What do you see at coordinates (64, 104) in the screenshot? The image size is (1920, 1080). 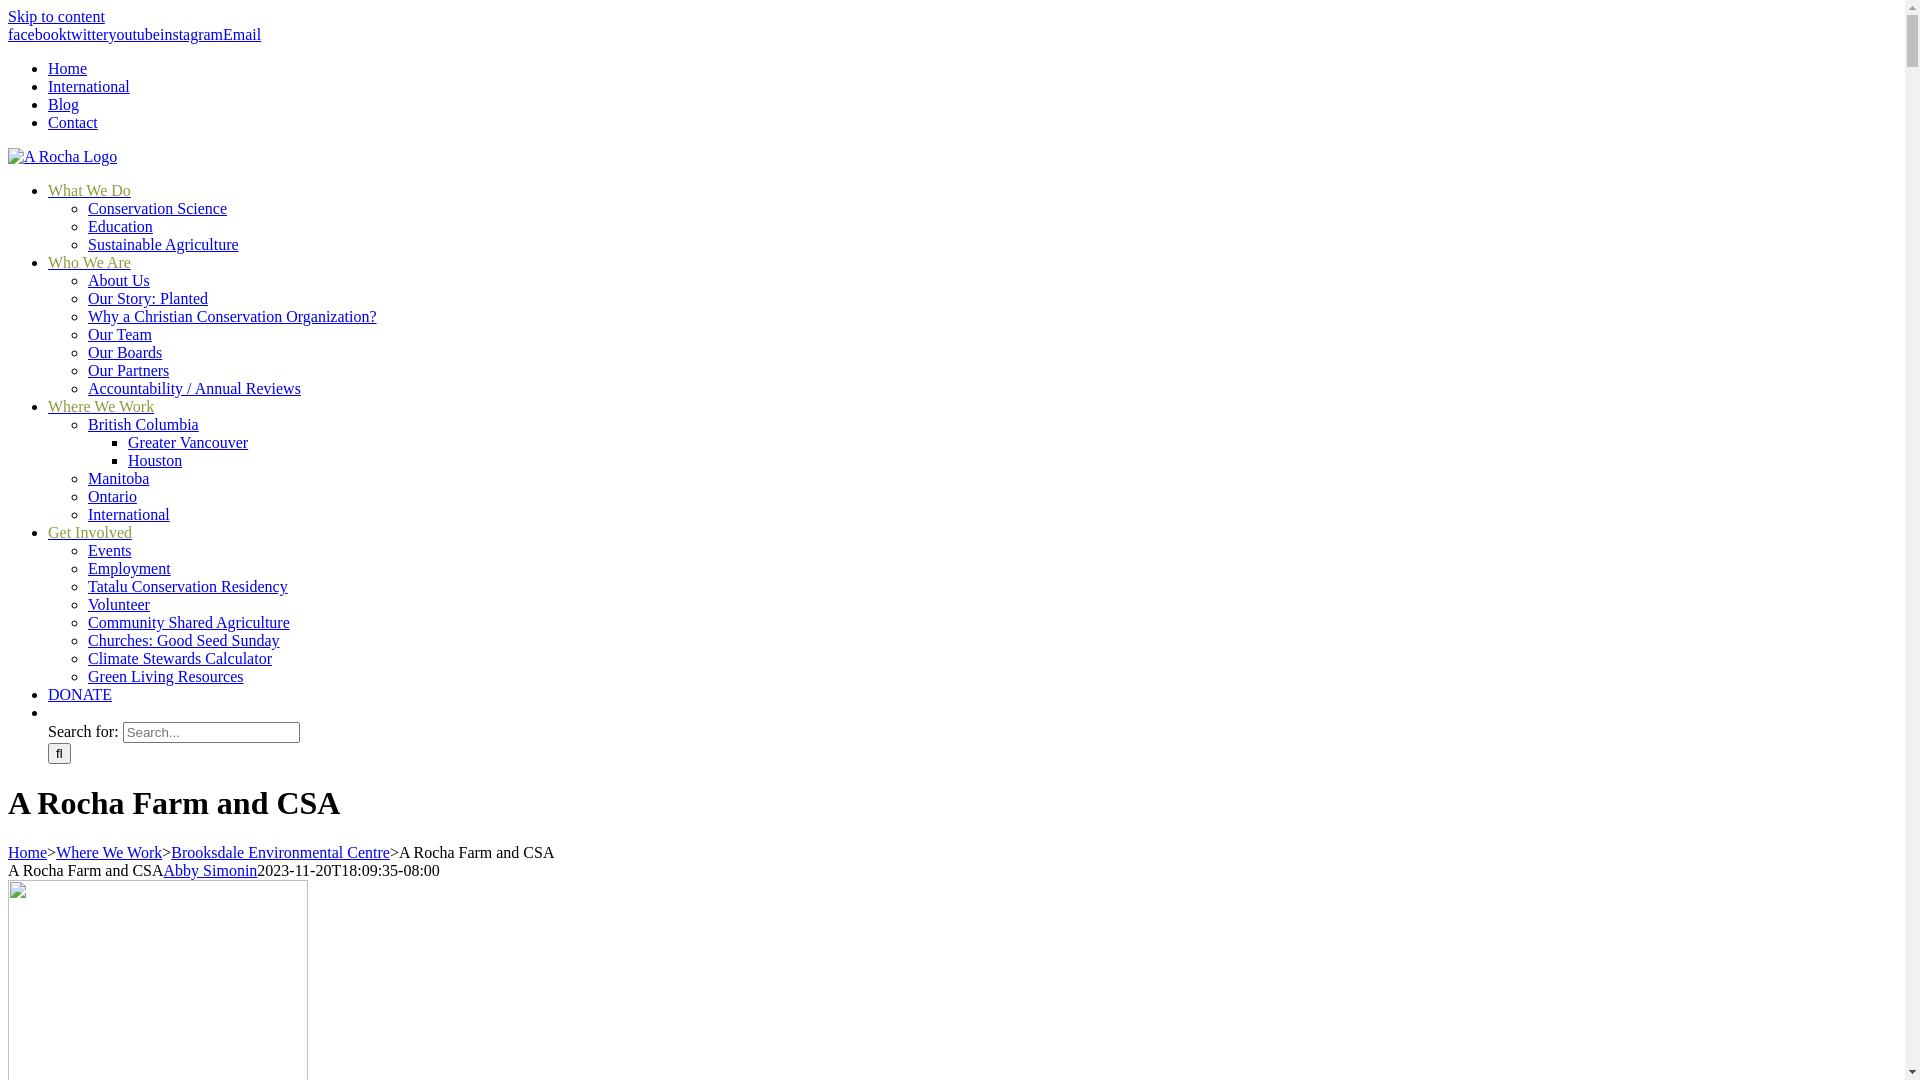 I see `Blog` at bounding box center [64, 104].